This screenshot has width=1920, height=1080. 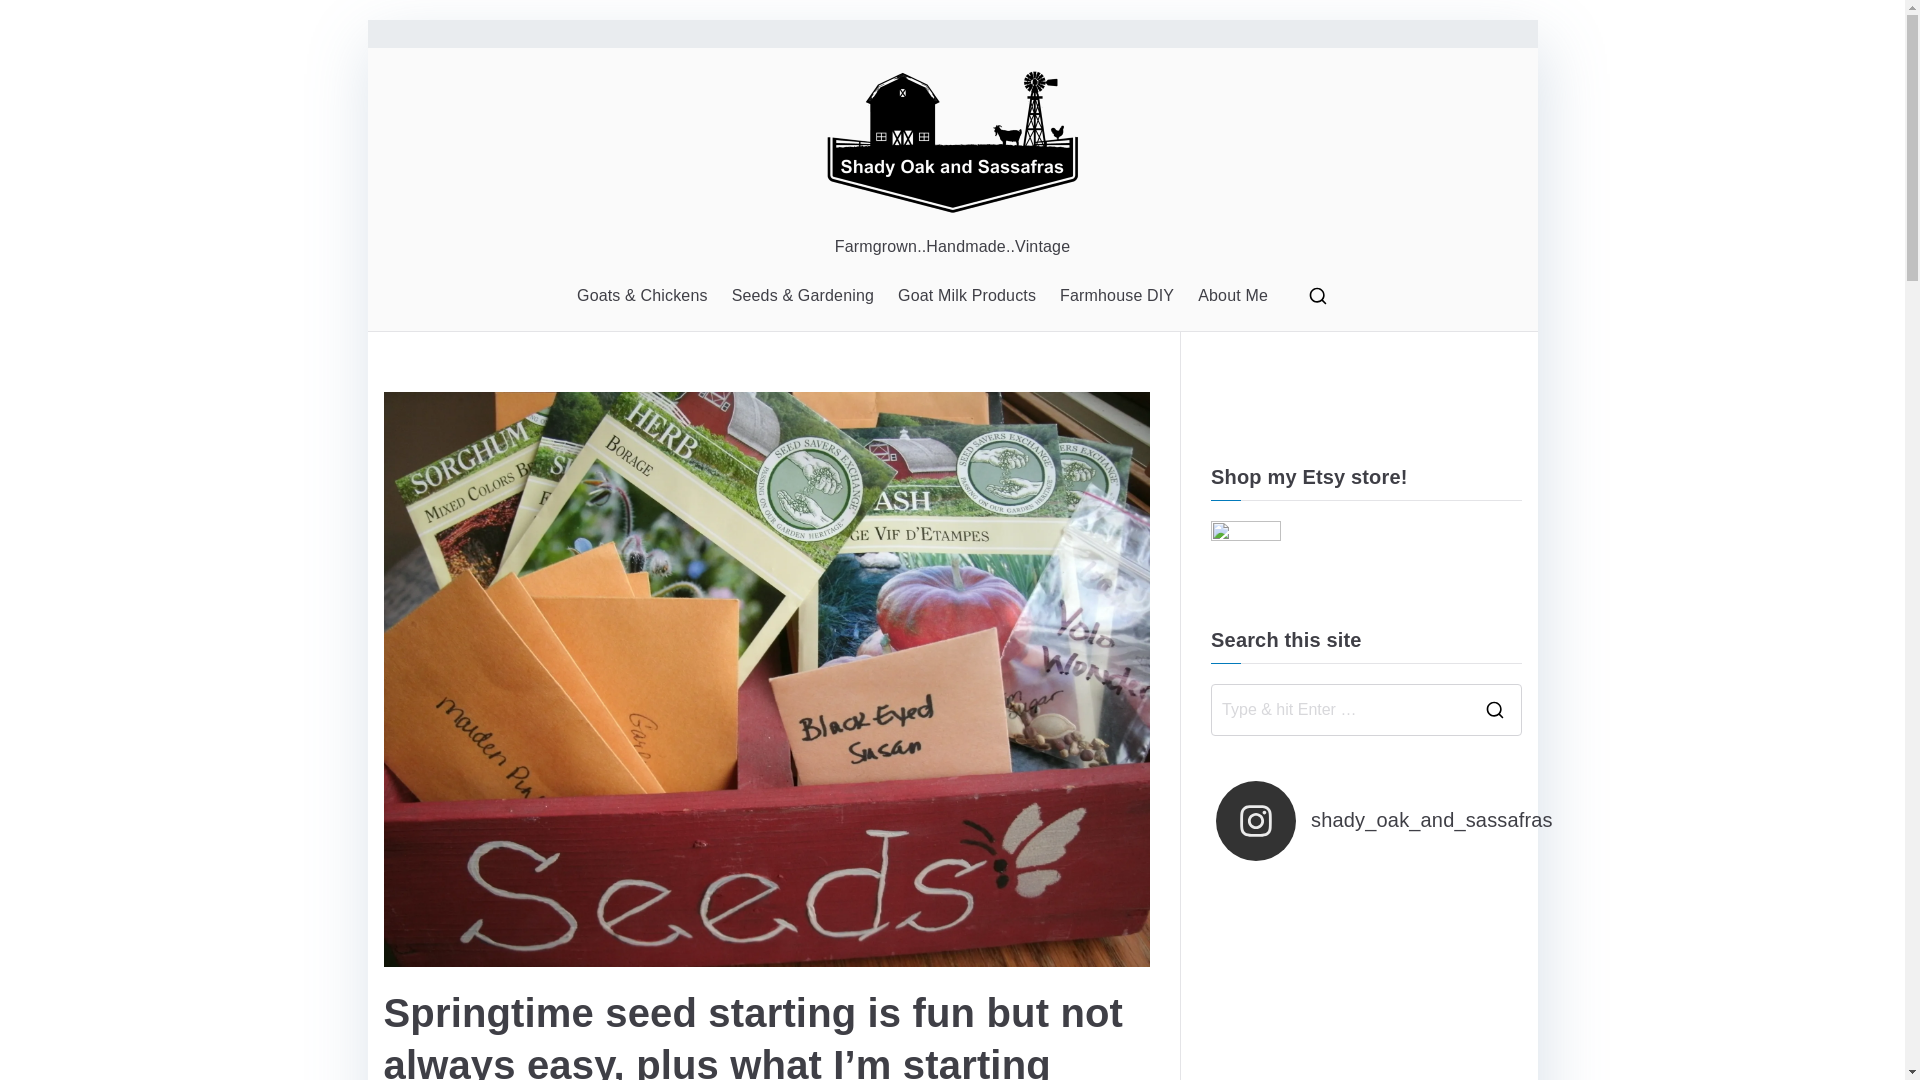 What do you see at coordinates (1340, 710) in the screenshot?
I see `Search for:` at bounding box center [1340, 710].